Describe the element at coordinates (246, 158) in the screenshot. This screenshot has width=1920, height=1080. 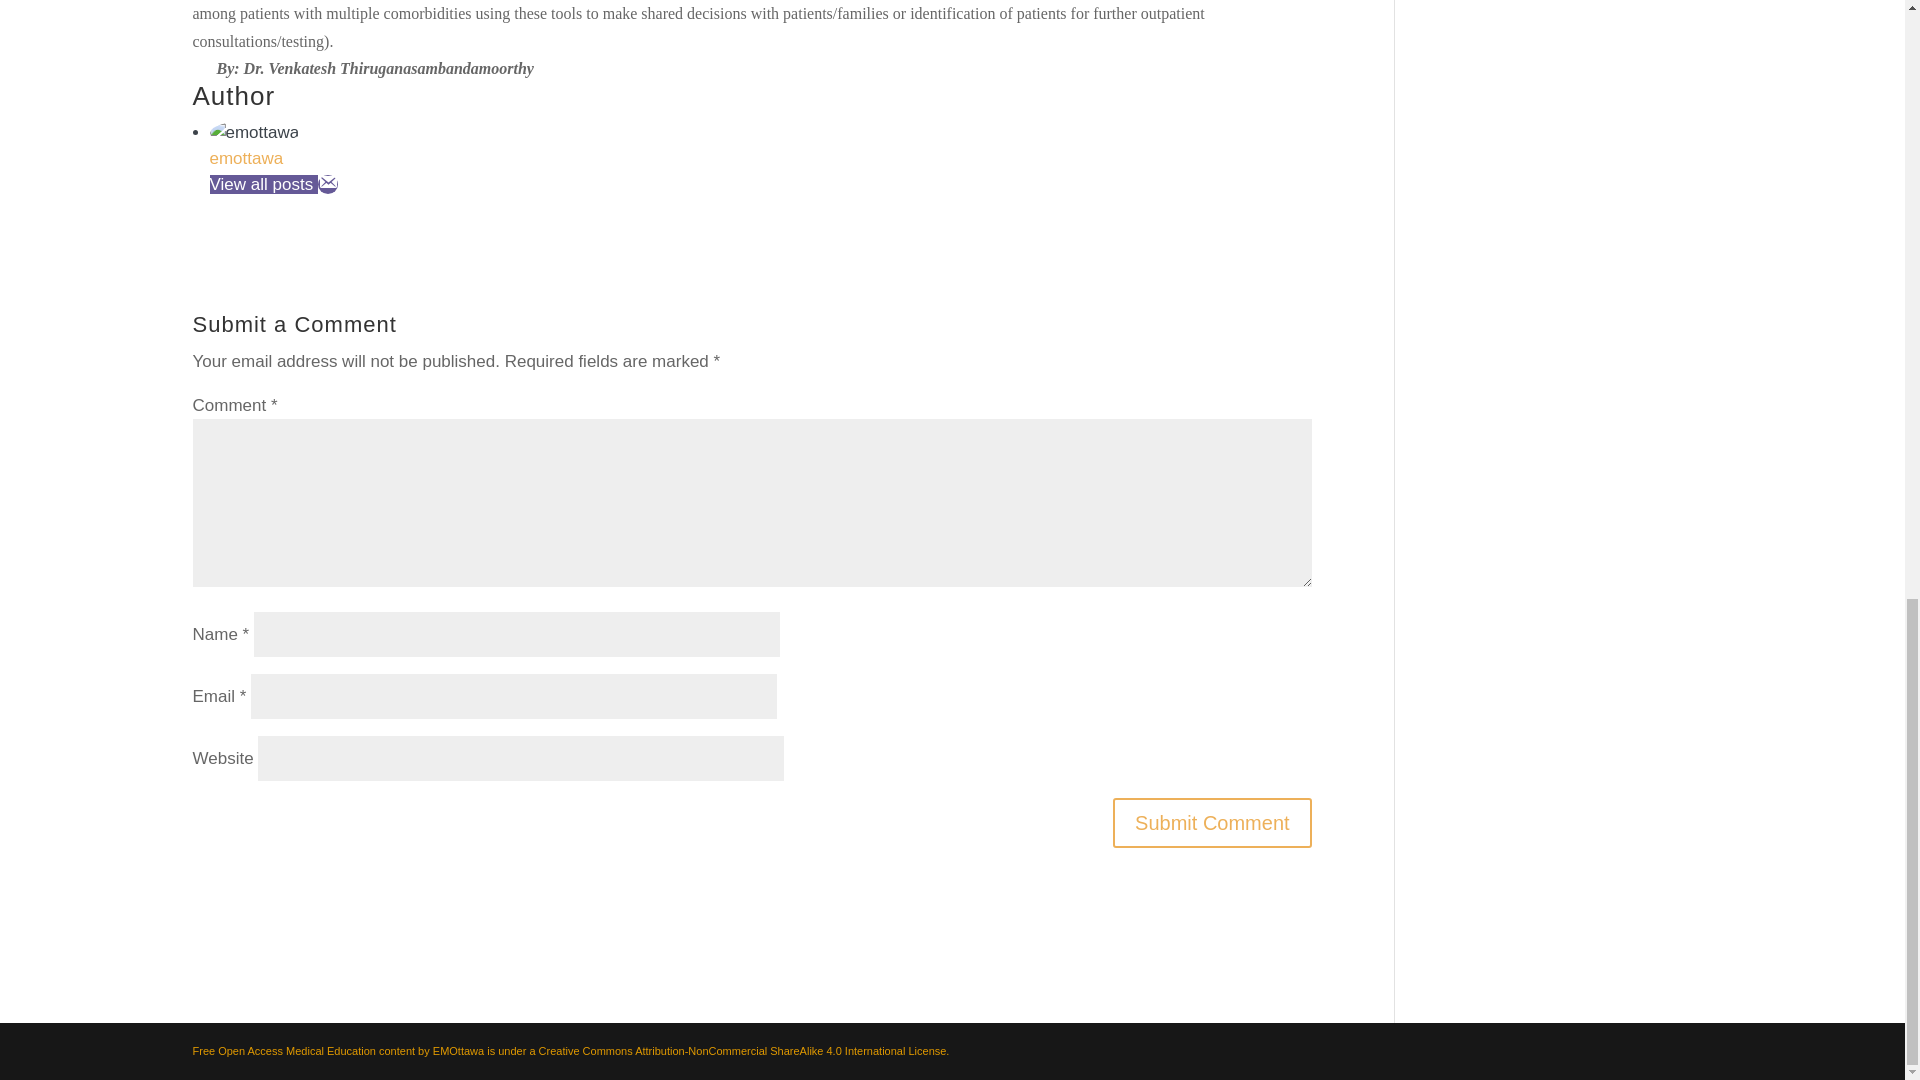
I see `emottawa` at that location.